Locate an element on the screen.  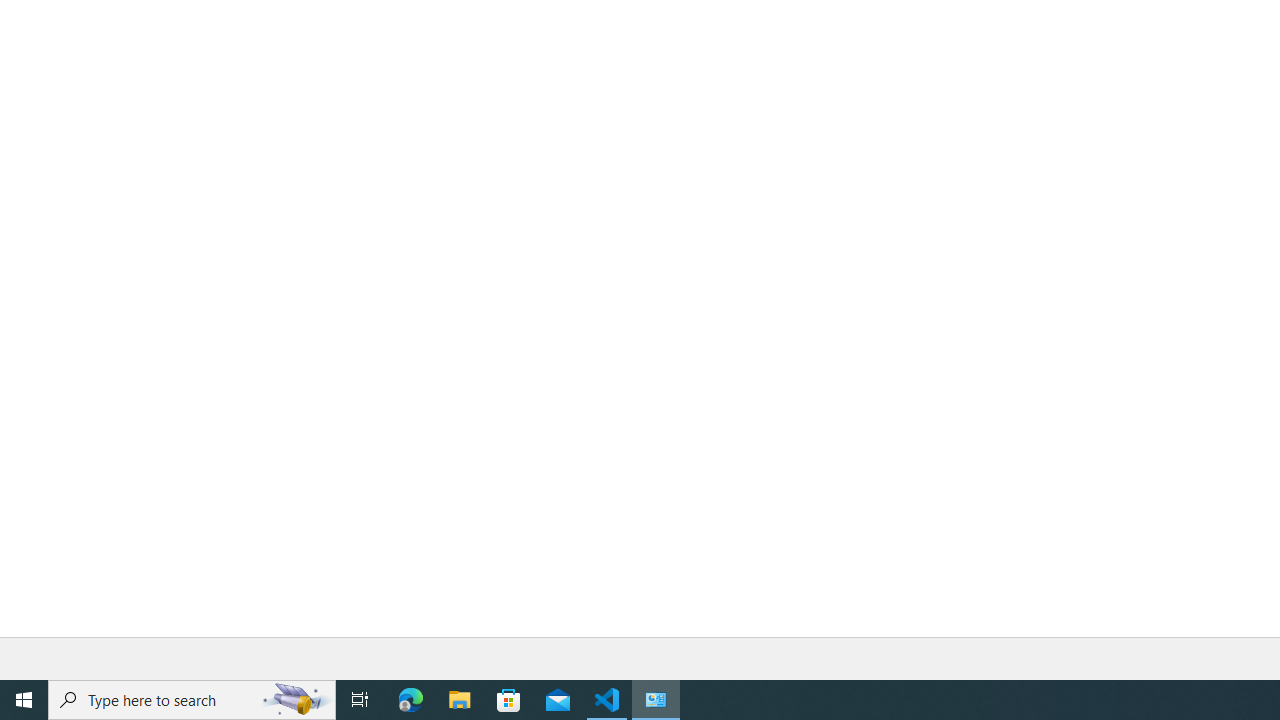
Control Panel - 1 running window is located at coordinates (656, 700).